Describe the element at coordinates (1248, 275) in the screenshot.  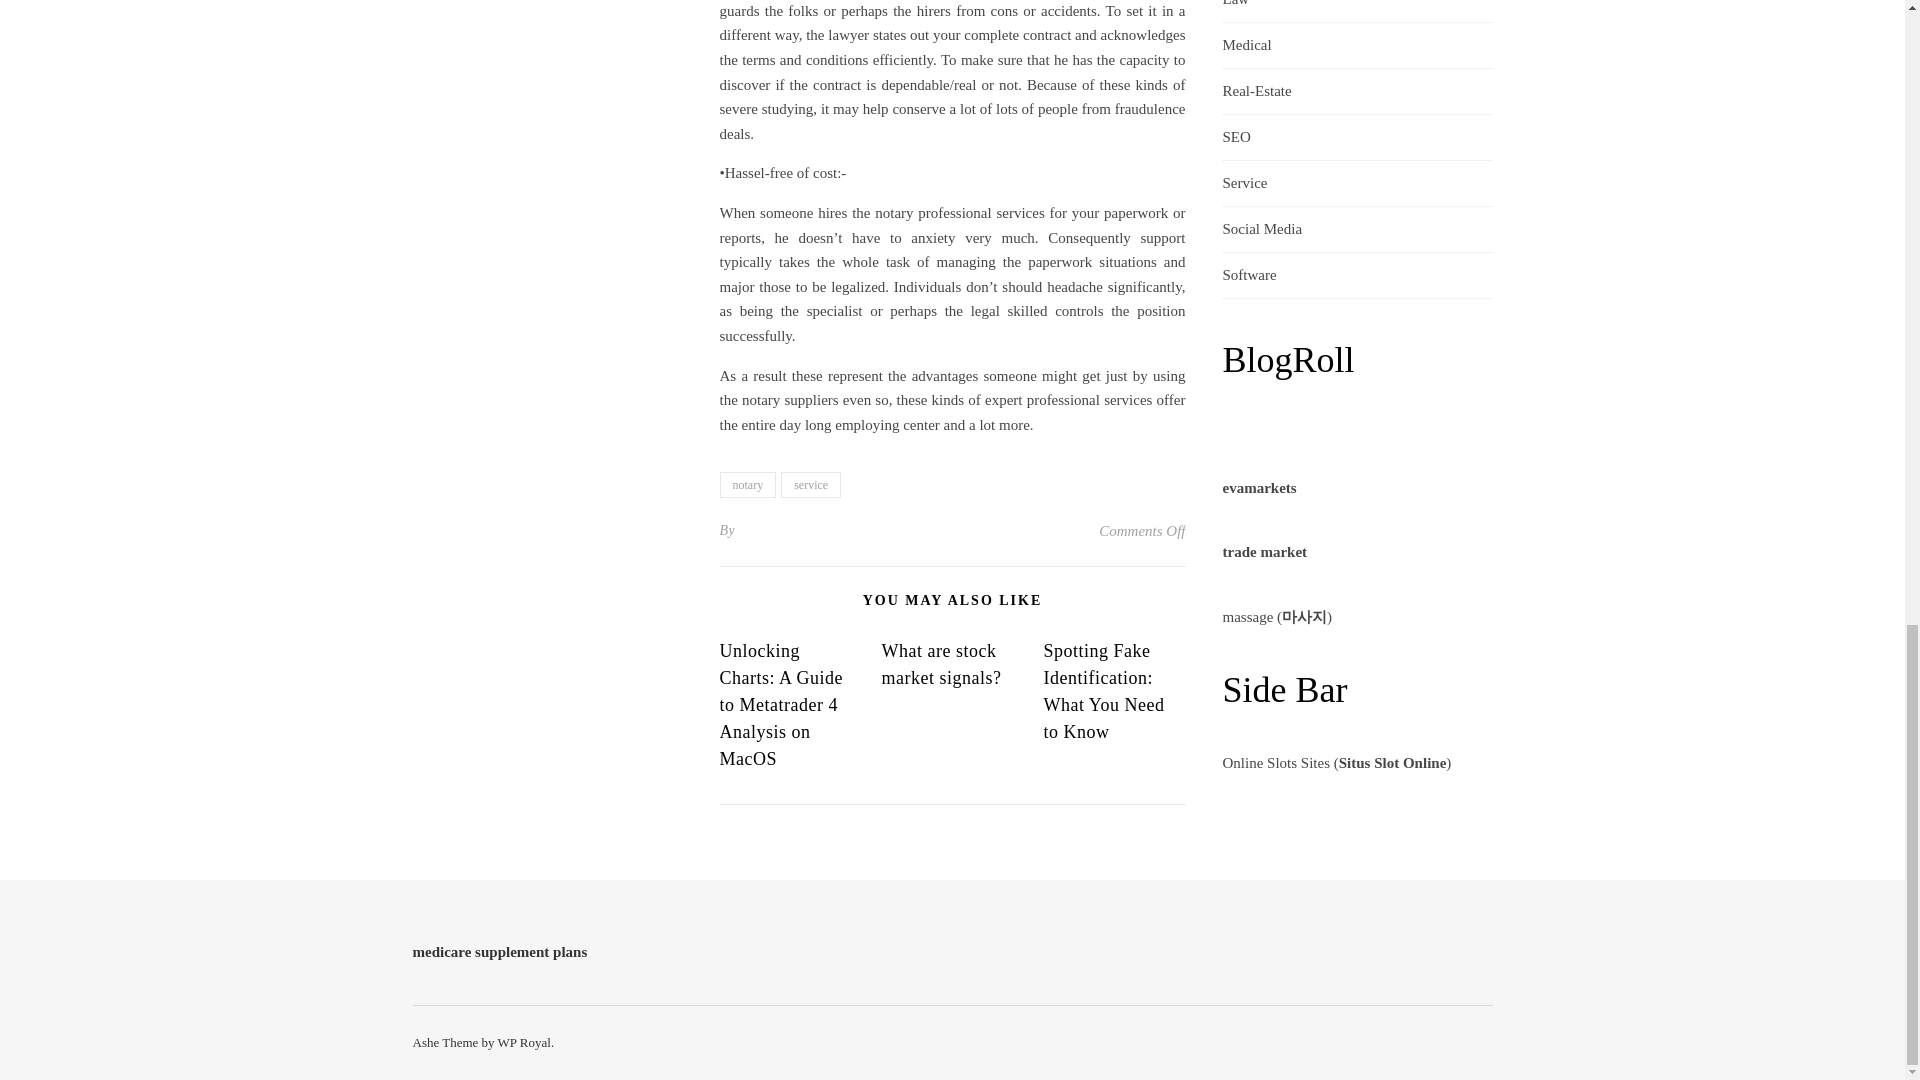
I see `Software` at that location.